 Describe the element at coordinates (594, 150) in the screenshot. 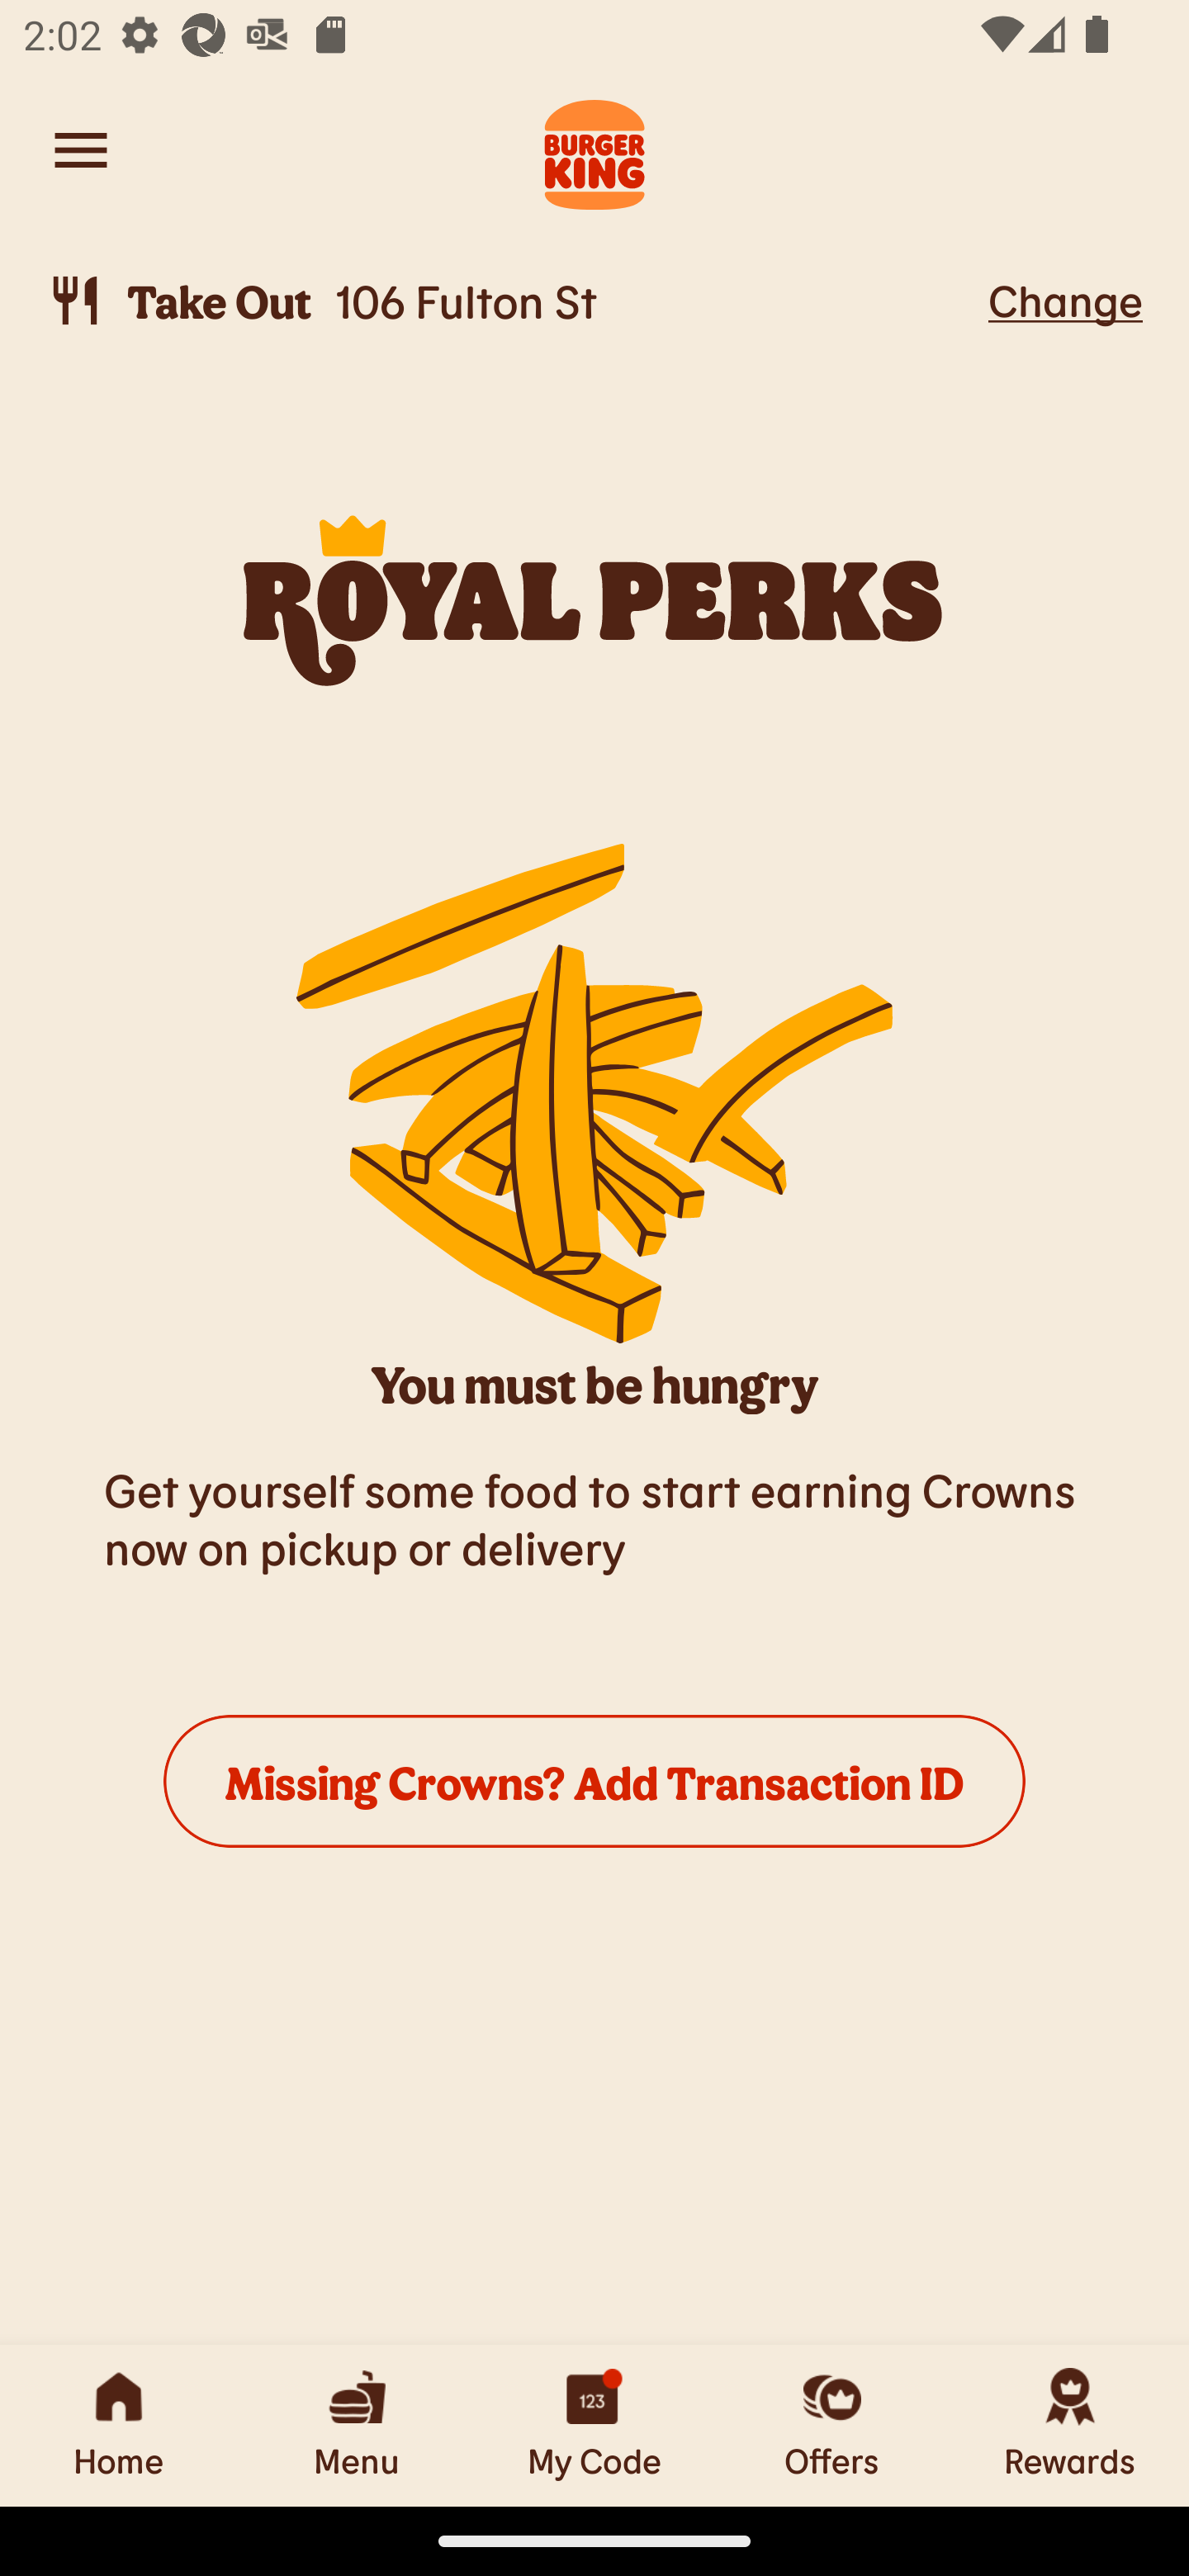

I see `Burger King Logo. Navigate to Home` at that location.